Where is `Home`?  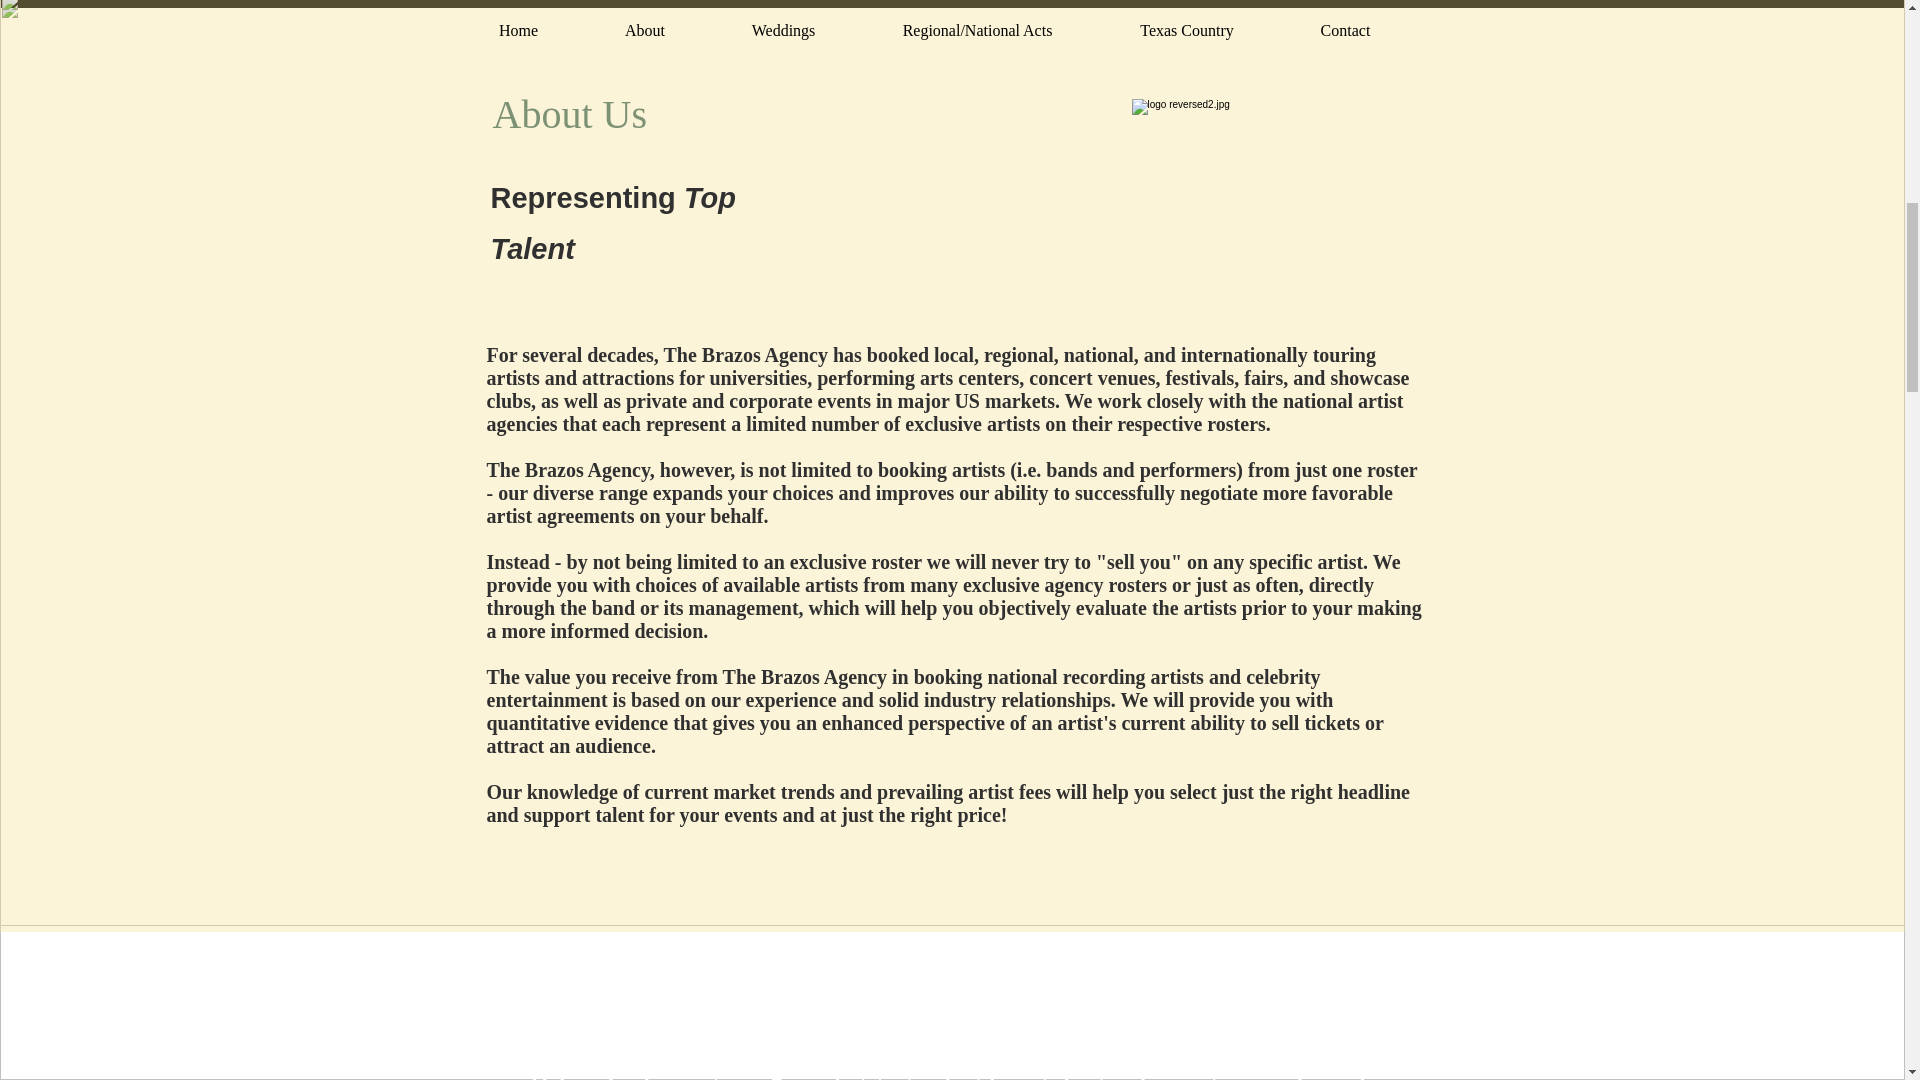
Home is located at coordinates (518, 31).